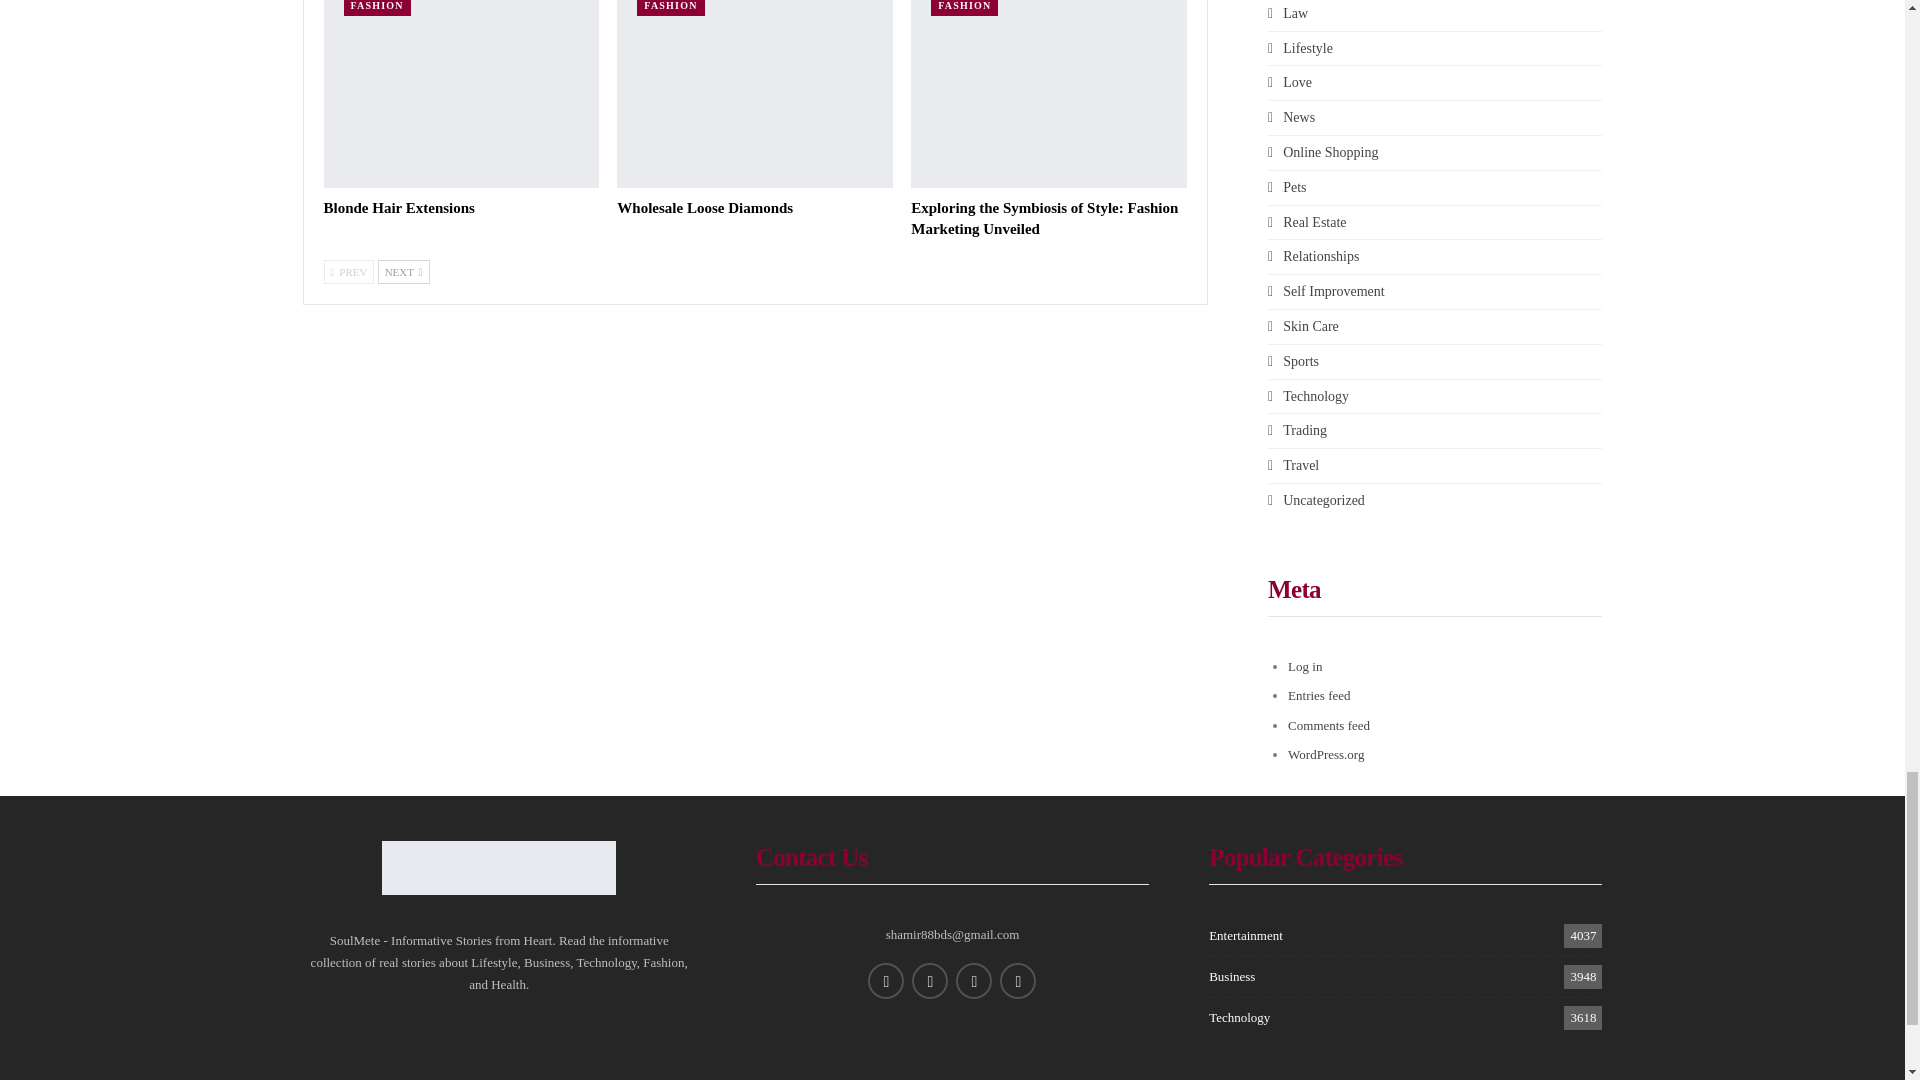 Image resolution: width=1920 pixels, height=1080 pixels. Describe the element at coordinates (462, 94) in the screenshot. I see `Blonde Hair Extensions` at that location.